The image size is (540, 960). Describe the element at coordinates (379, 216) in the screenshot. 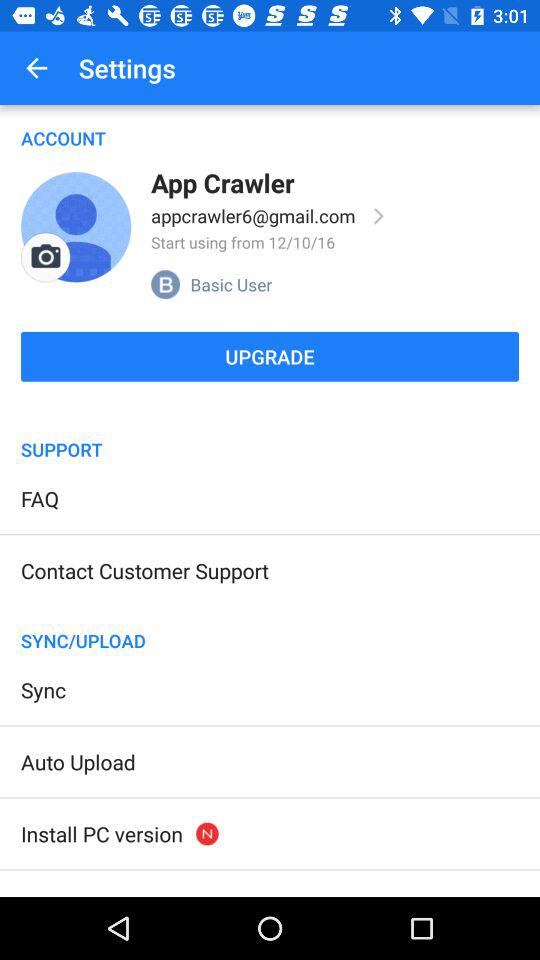

I see `next` at that location.